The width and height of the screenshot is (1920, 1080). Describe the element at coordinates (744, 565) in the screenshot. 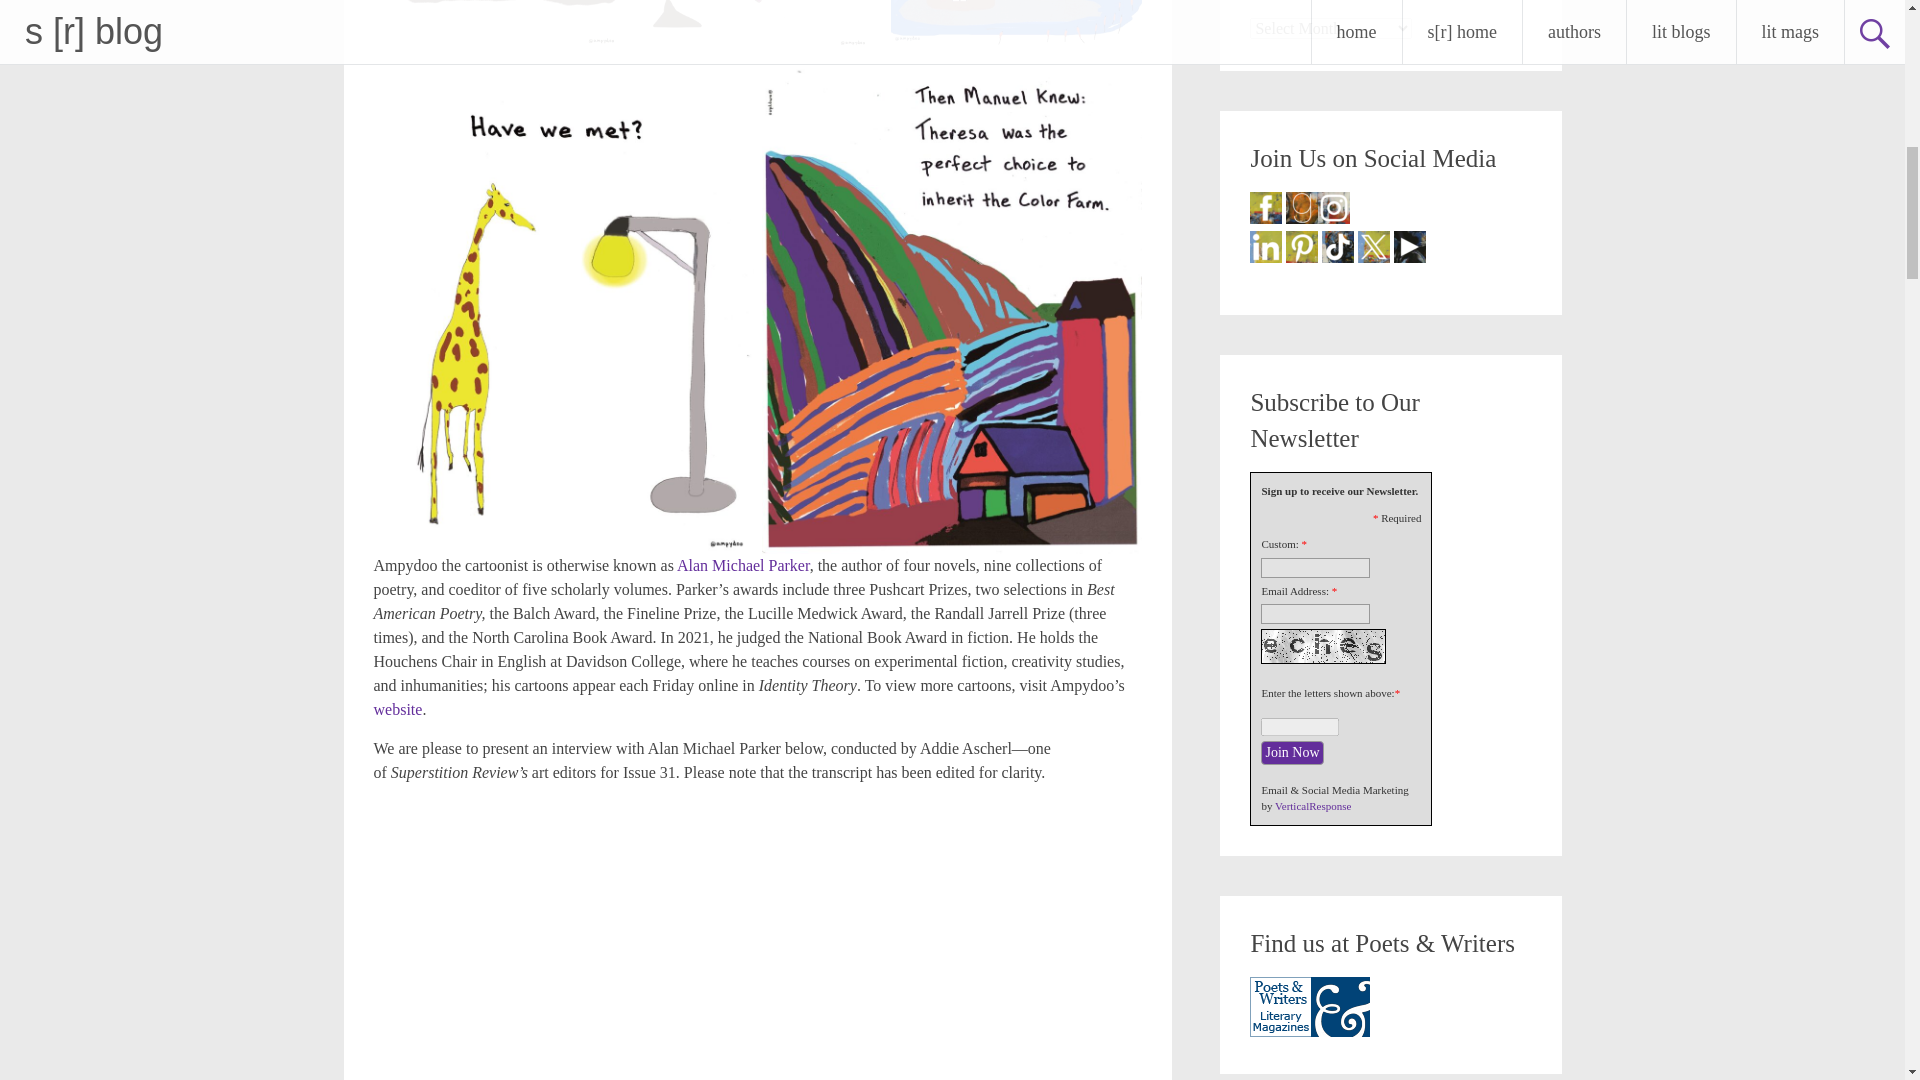

I see `Alan Michael Parker` at that location.